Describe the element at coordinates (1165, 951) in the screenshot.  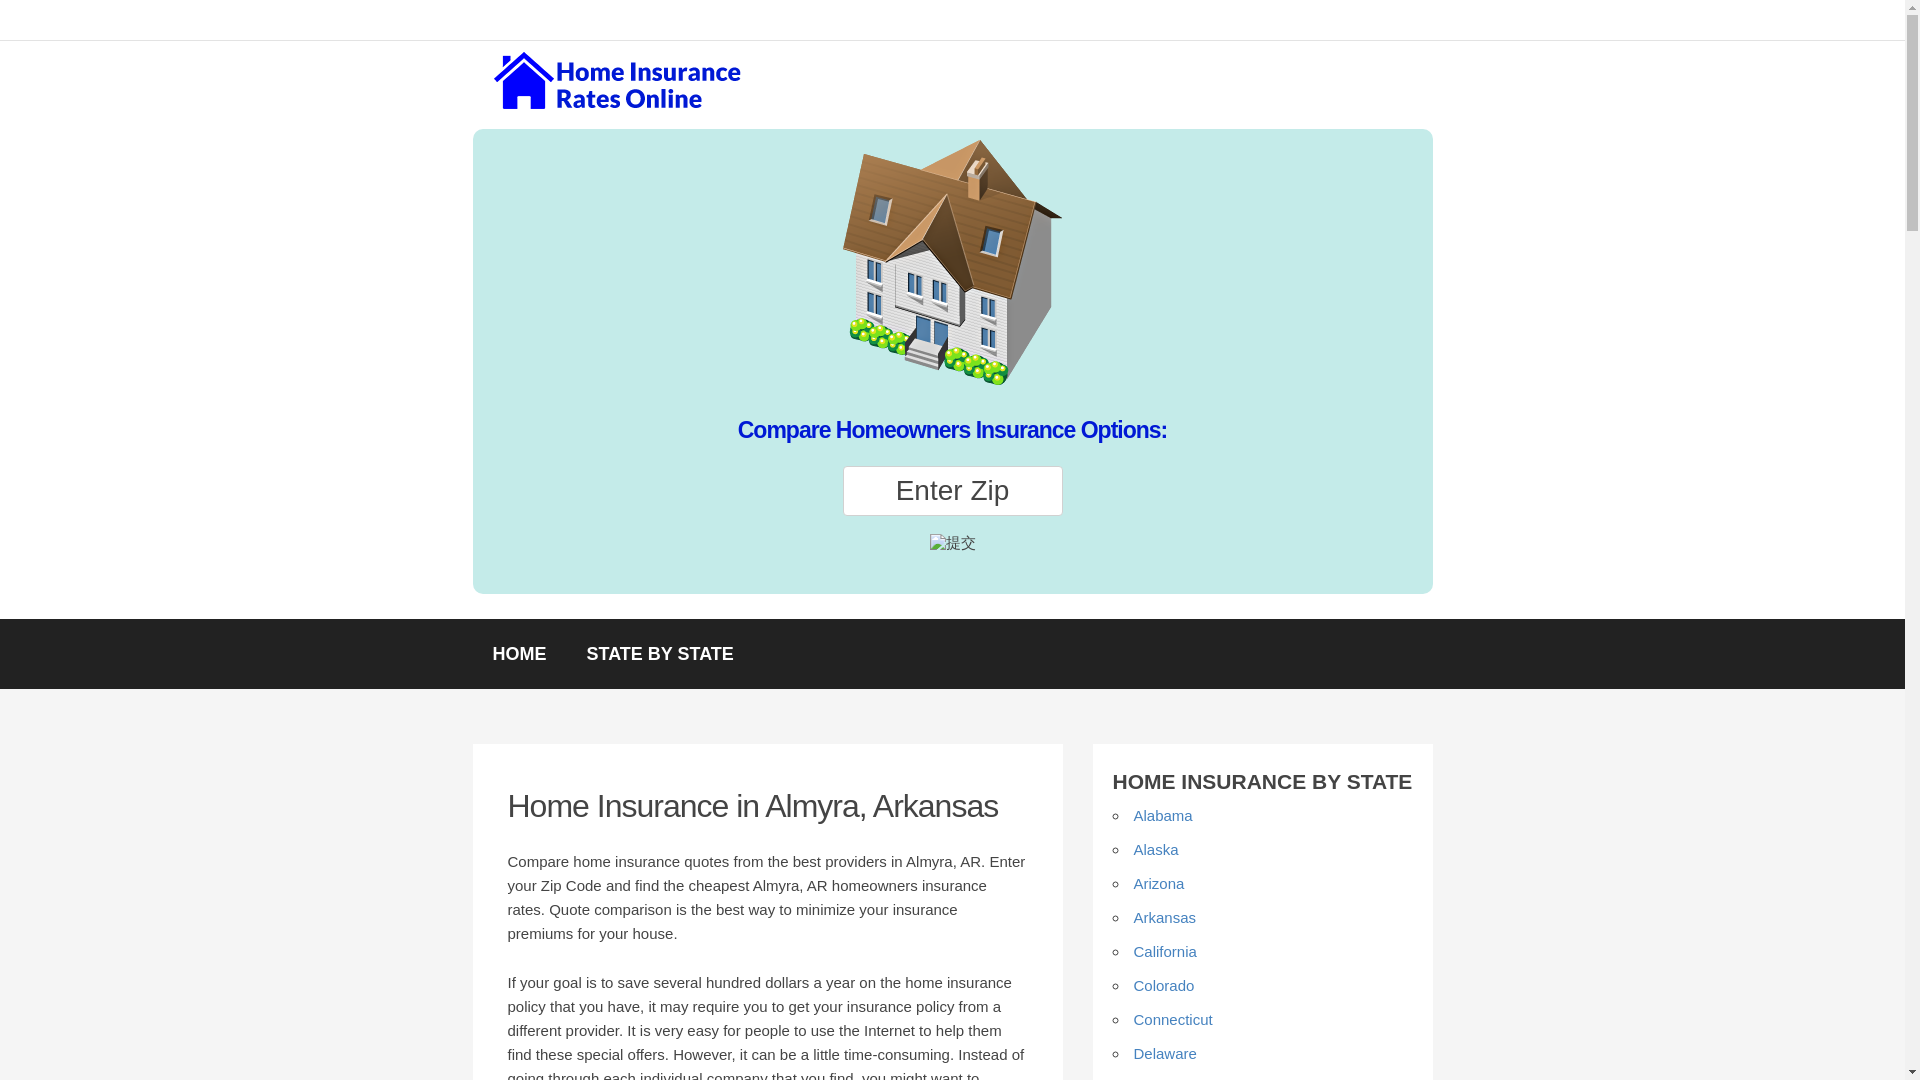
I see `California` at that location.